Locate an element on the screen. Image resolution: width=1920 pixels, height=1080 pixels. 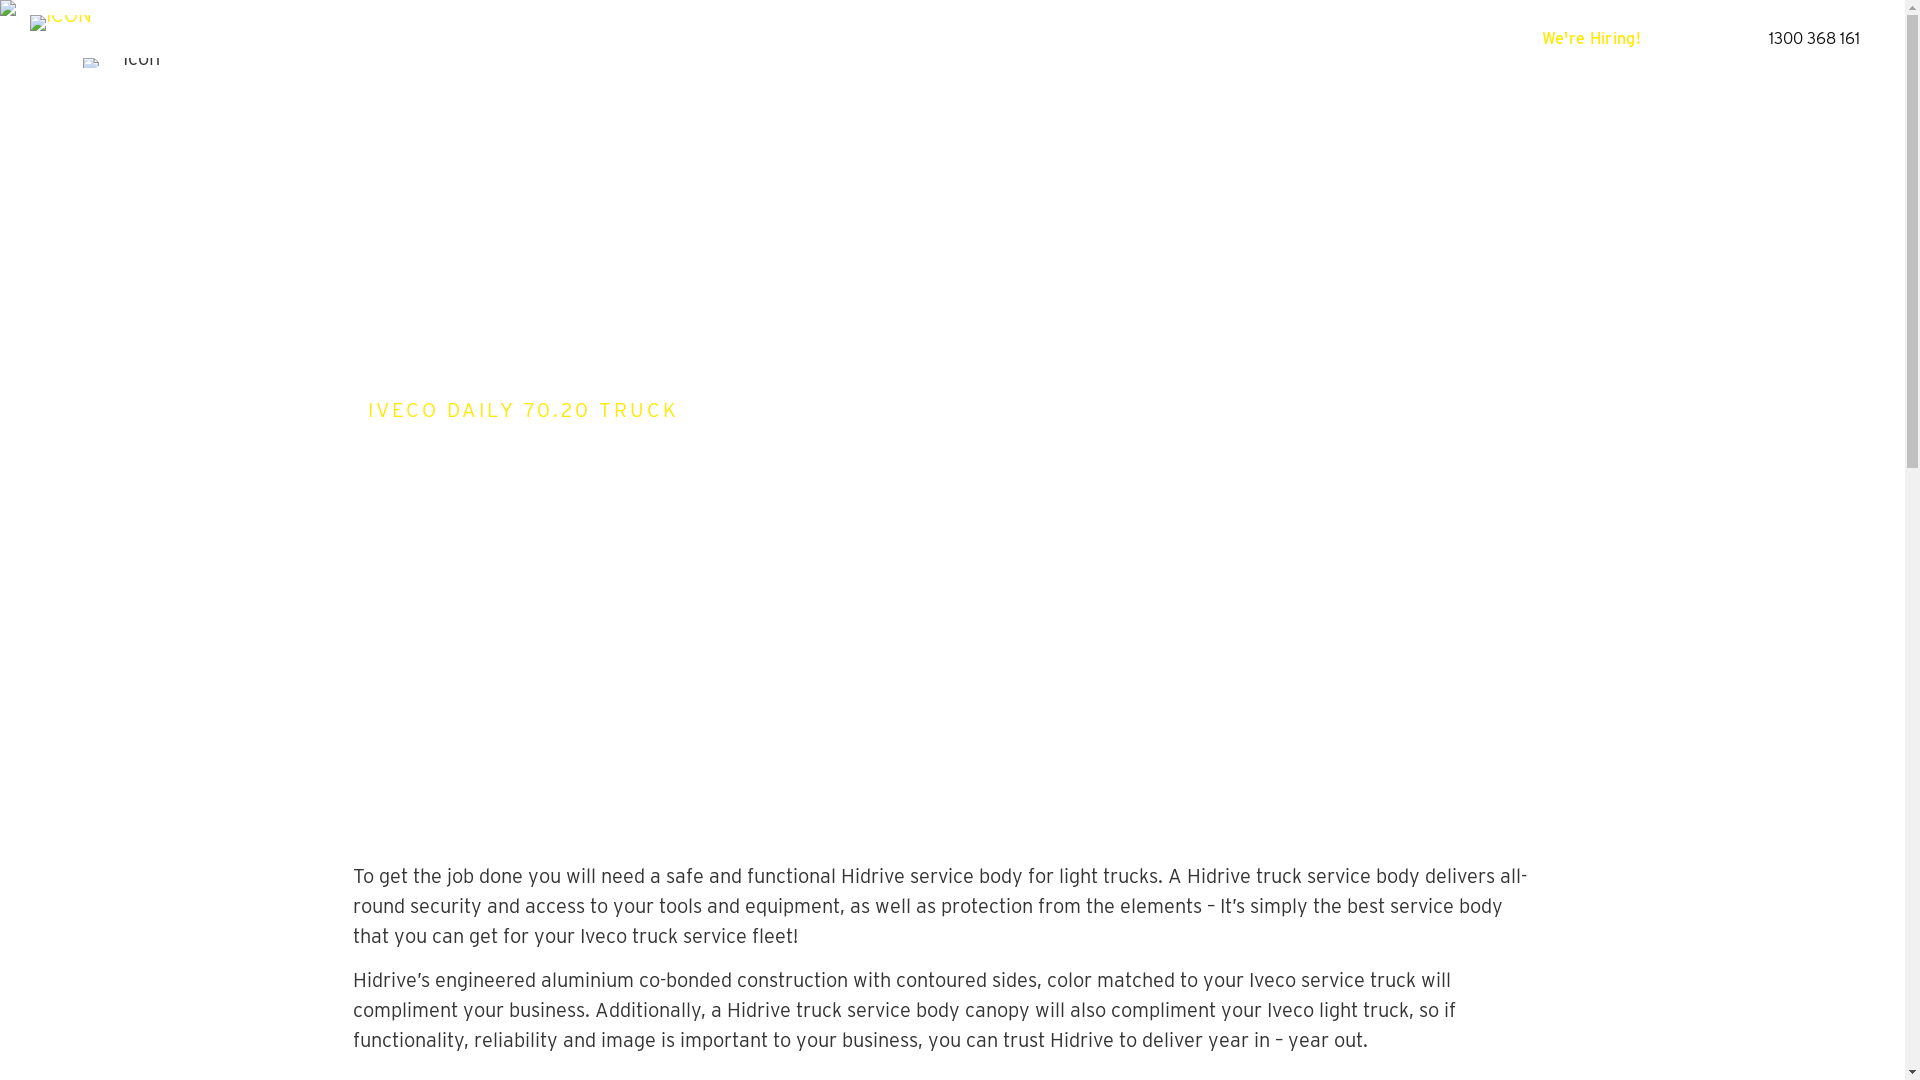
We'Re Hiring! is located at coordinates (1592, 38).